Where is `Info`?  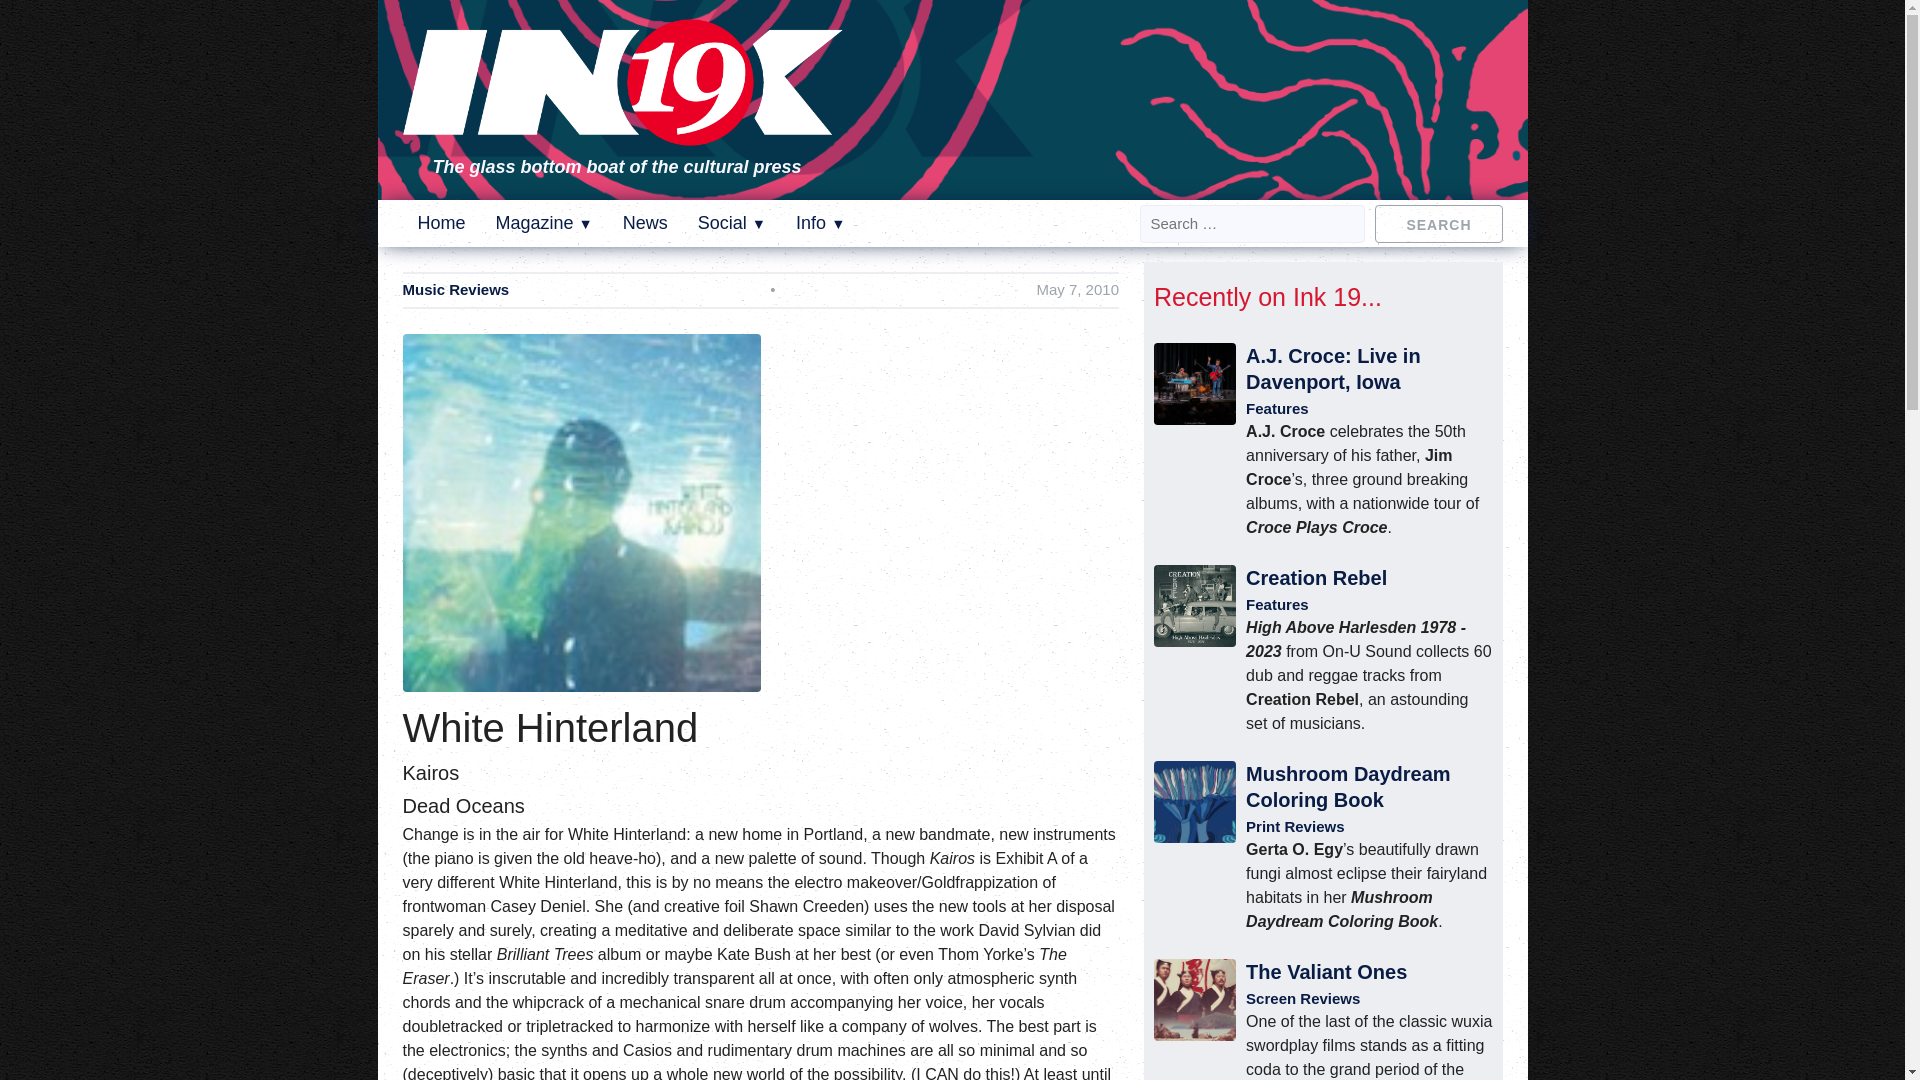 Info is located at coordinates (820, 222).